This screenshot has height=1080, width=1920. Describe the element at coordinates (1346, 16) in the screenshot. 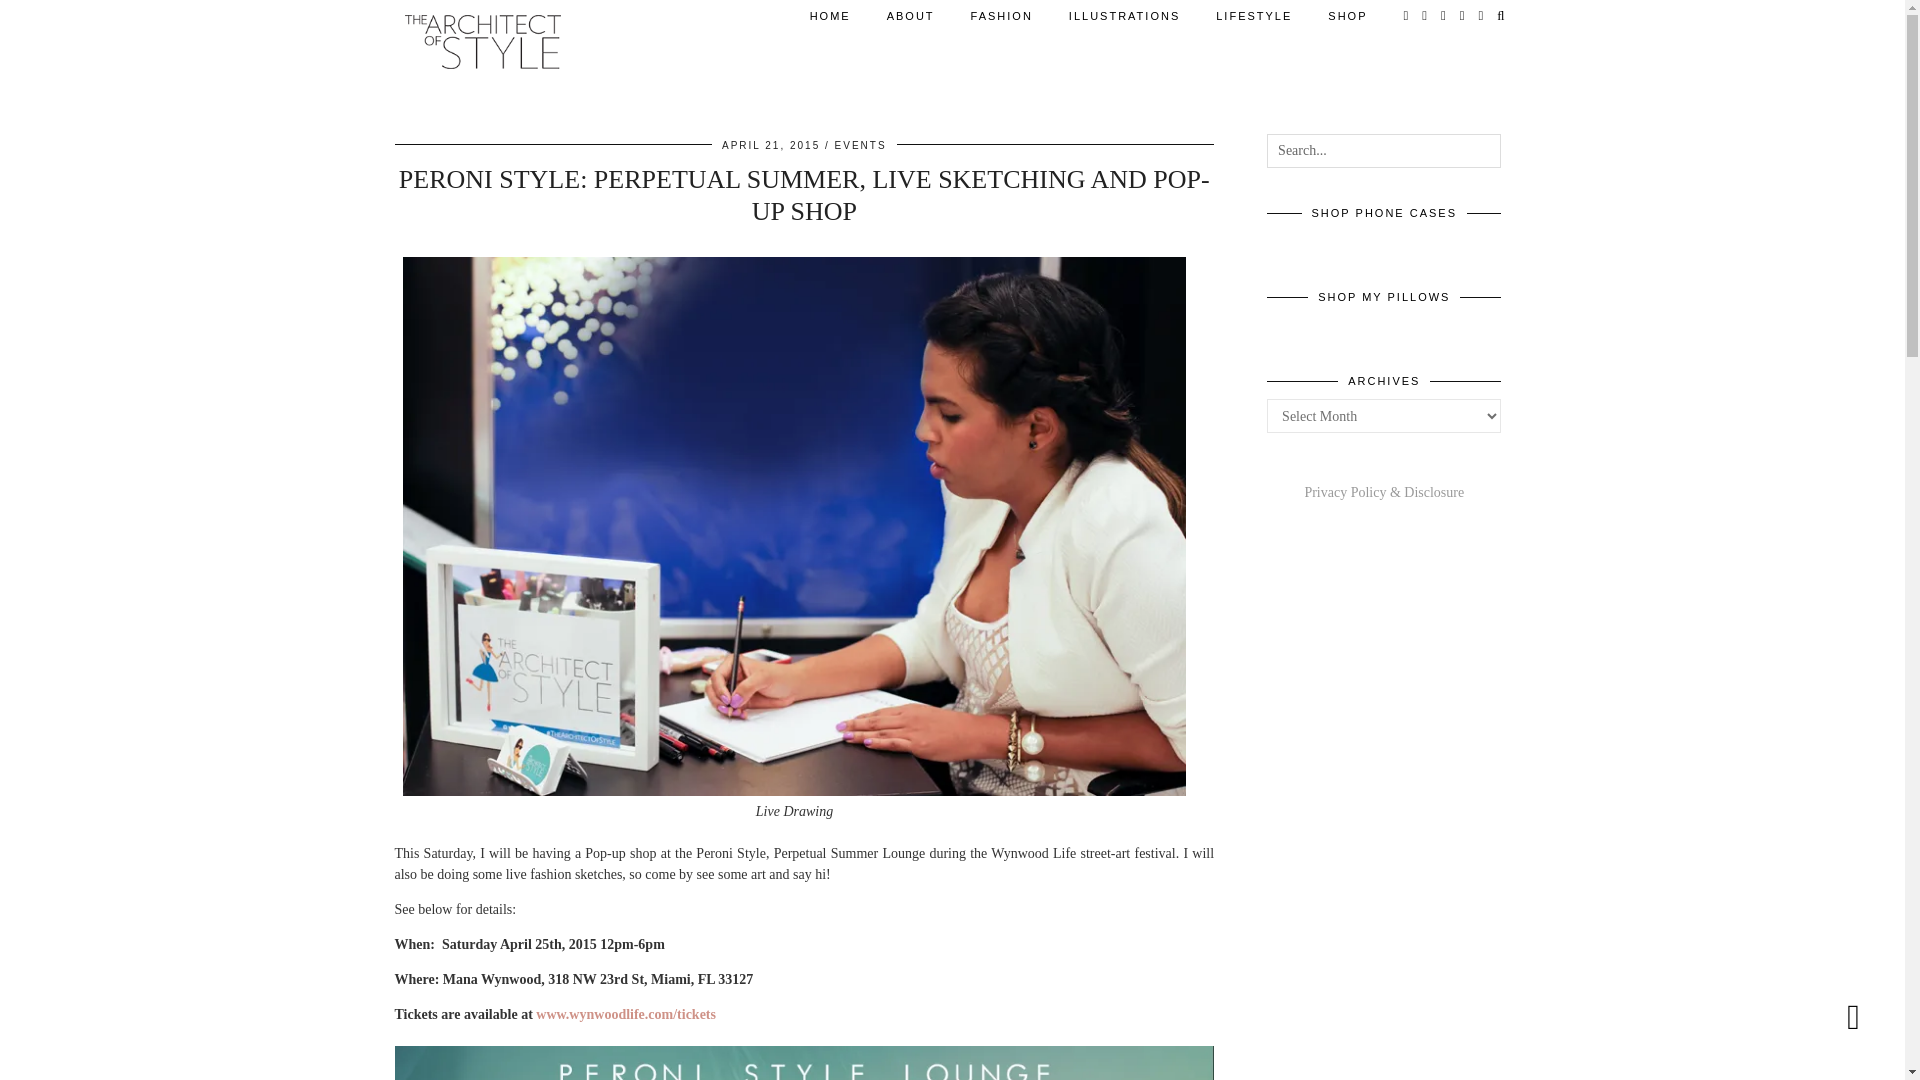

I see `SHOP` at that location.